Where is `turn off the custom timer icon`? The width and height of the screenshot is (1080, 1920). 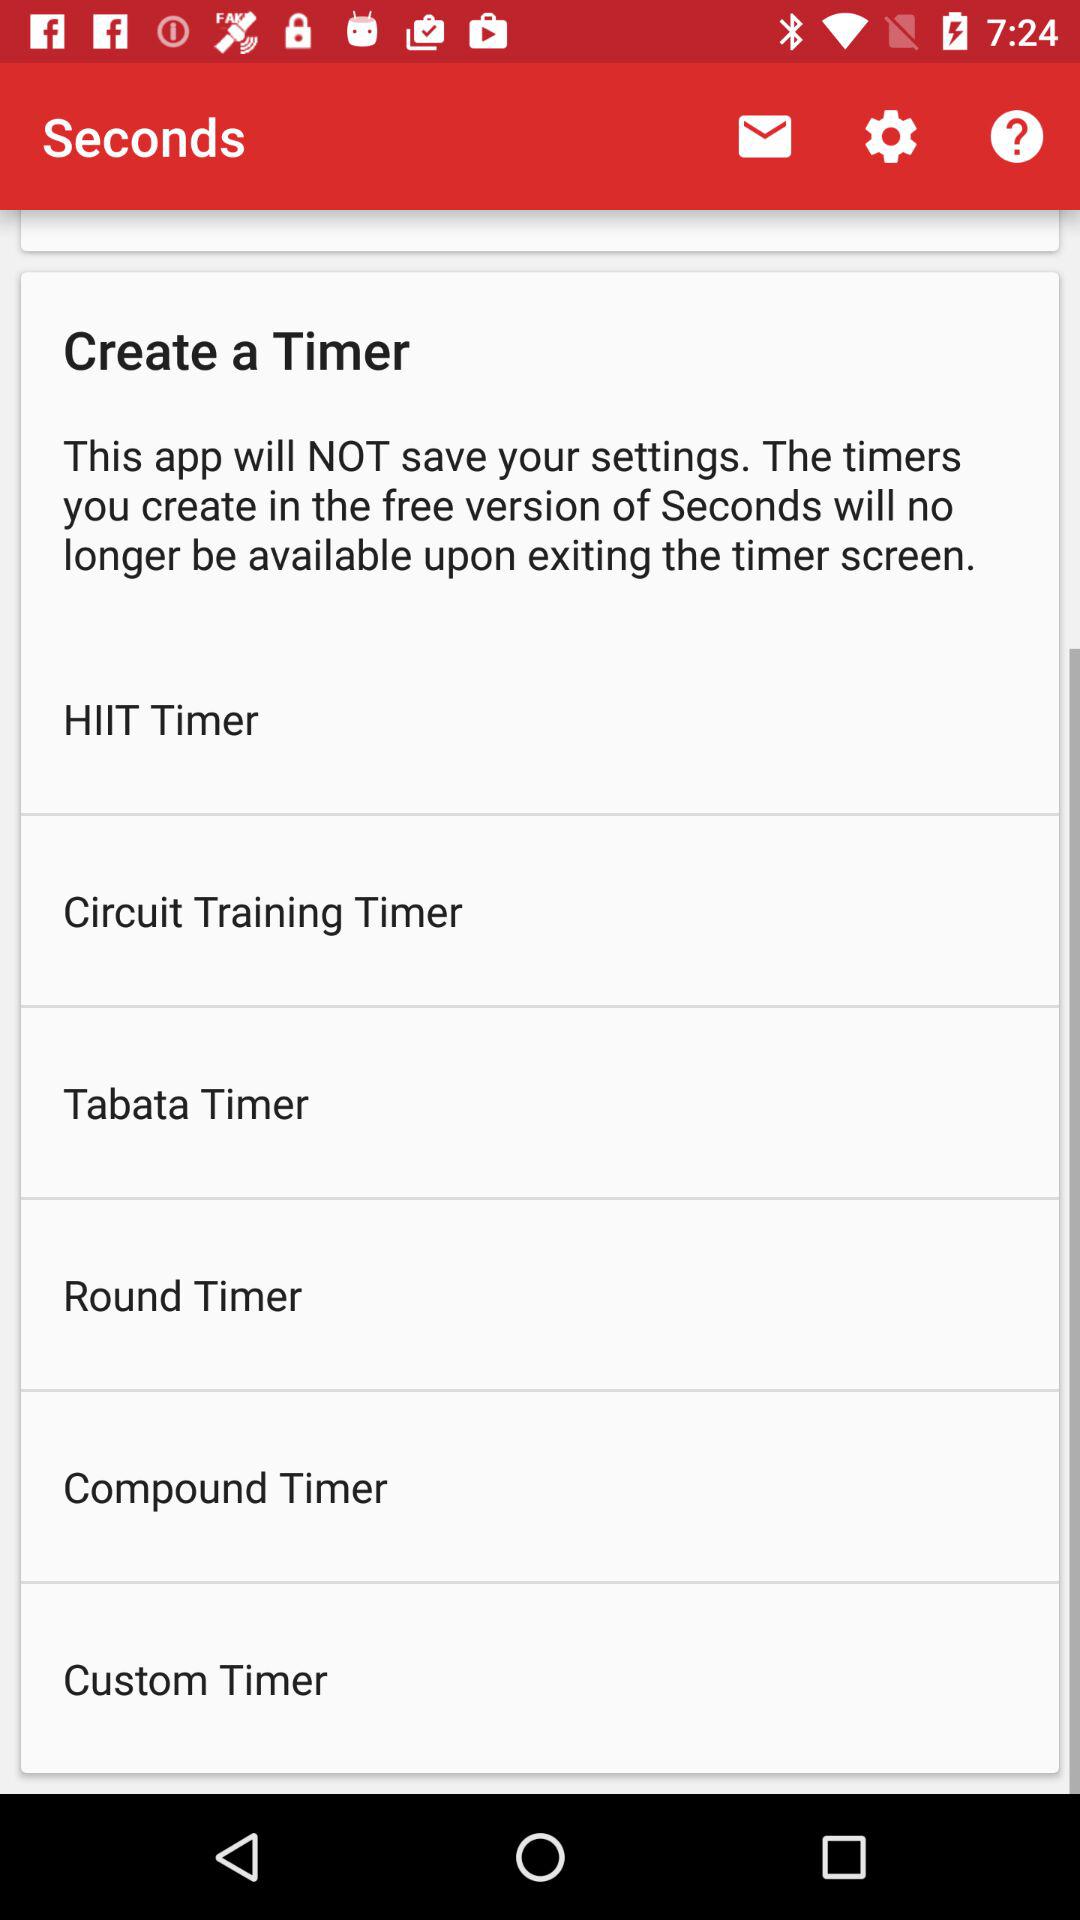 turn off the custom timer icon is located at coordinates (540, 1678).